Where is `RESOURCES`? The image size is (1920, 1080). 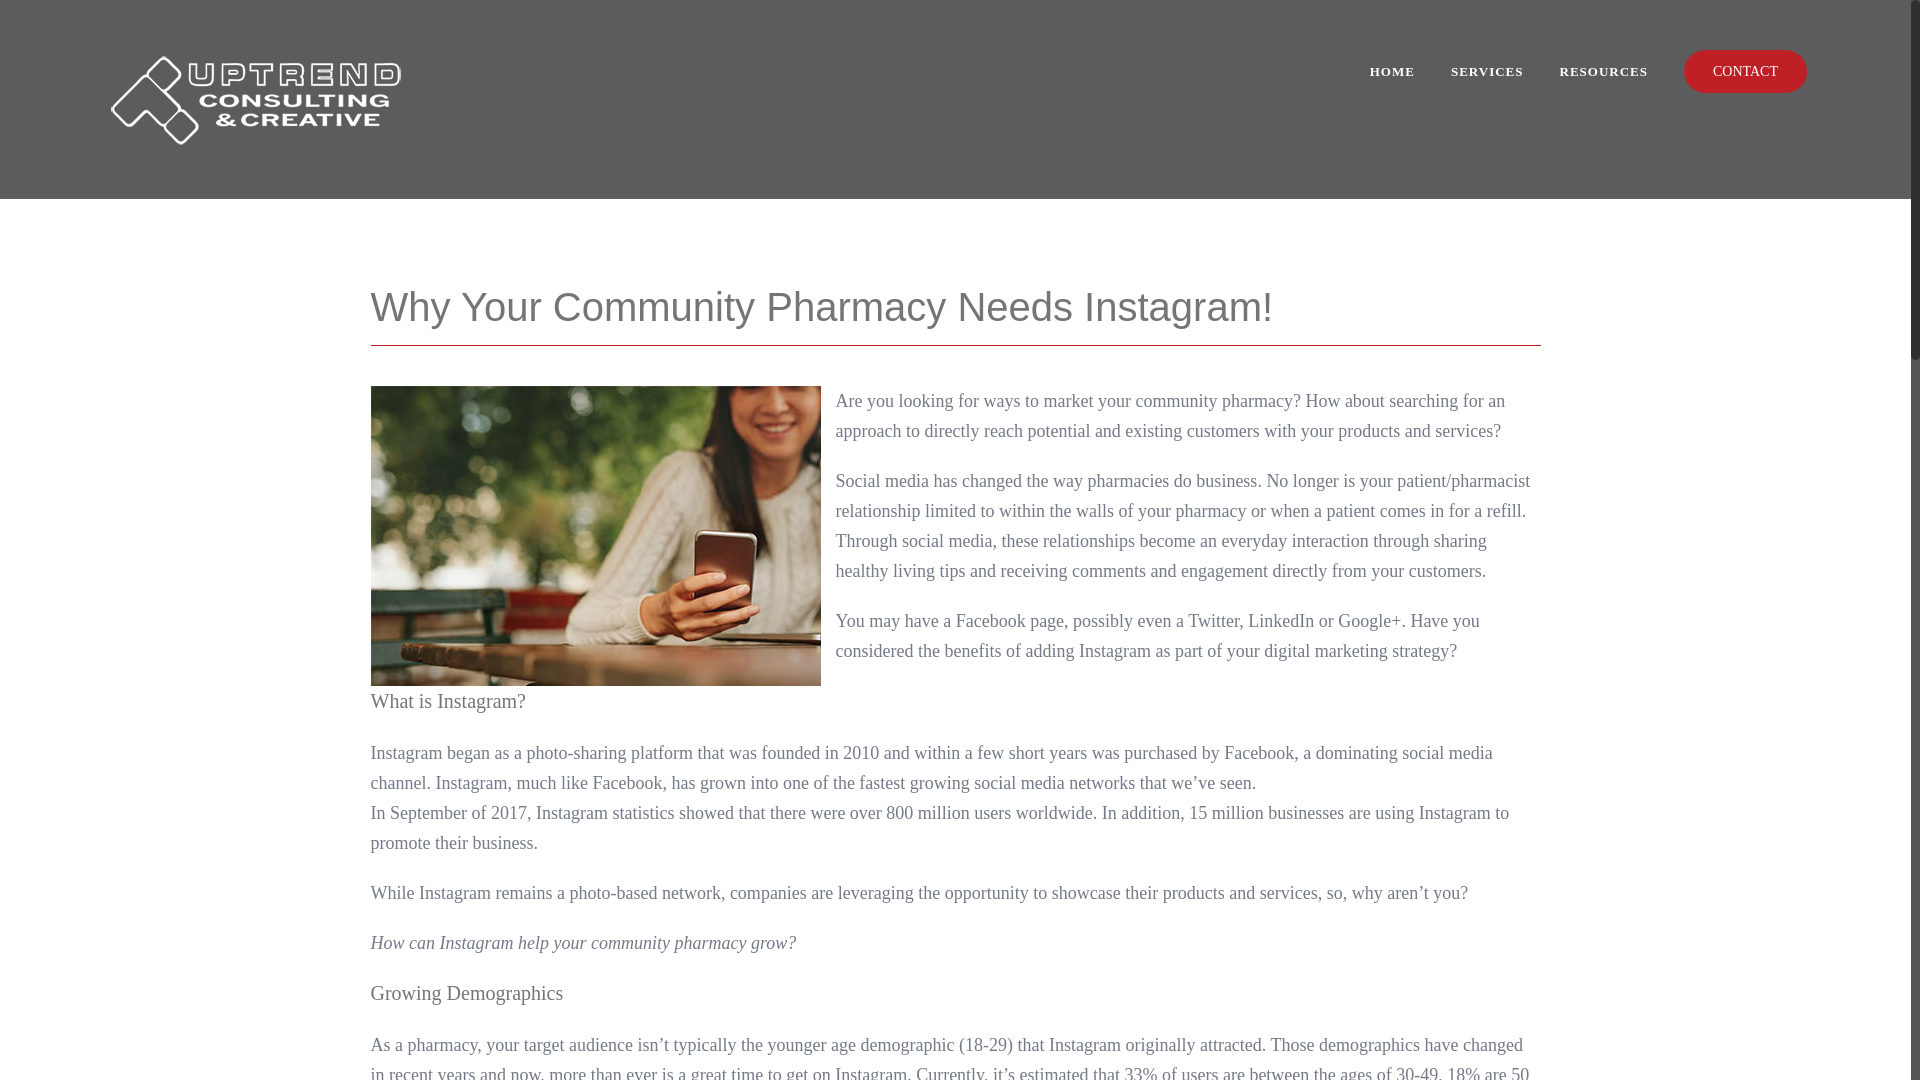 RESOURCES is located at coordinates (1603, 70).